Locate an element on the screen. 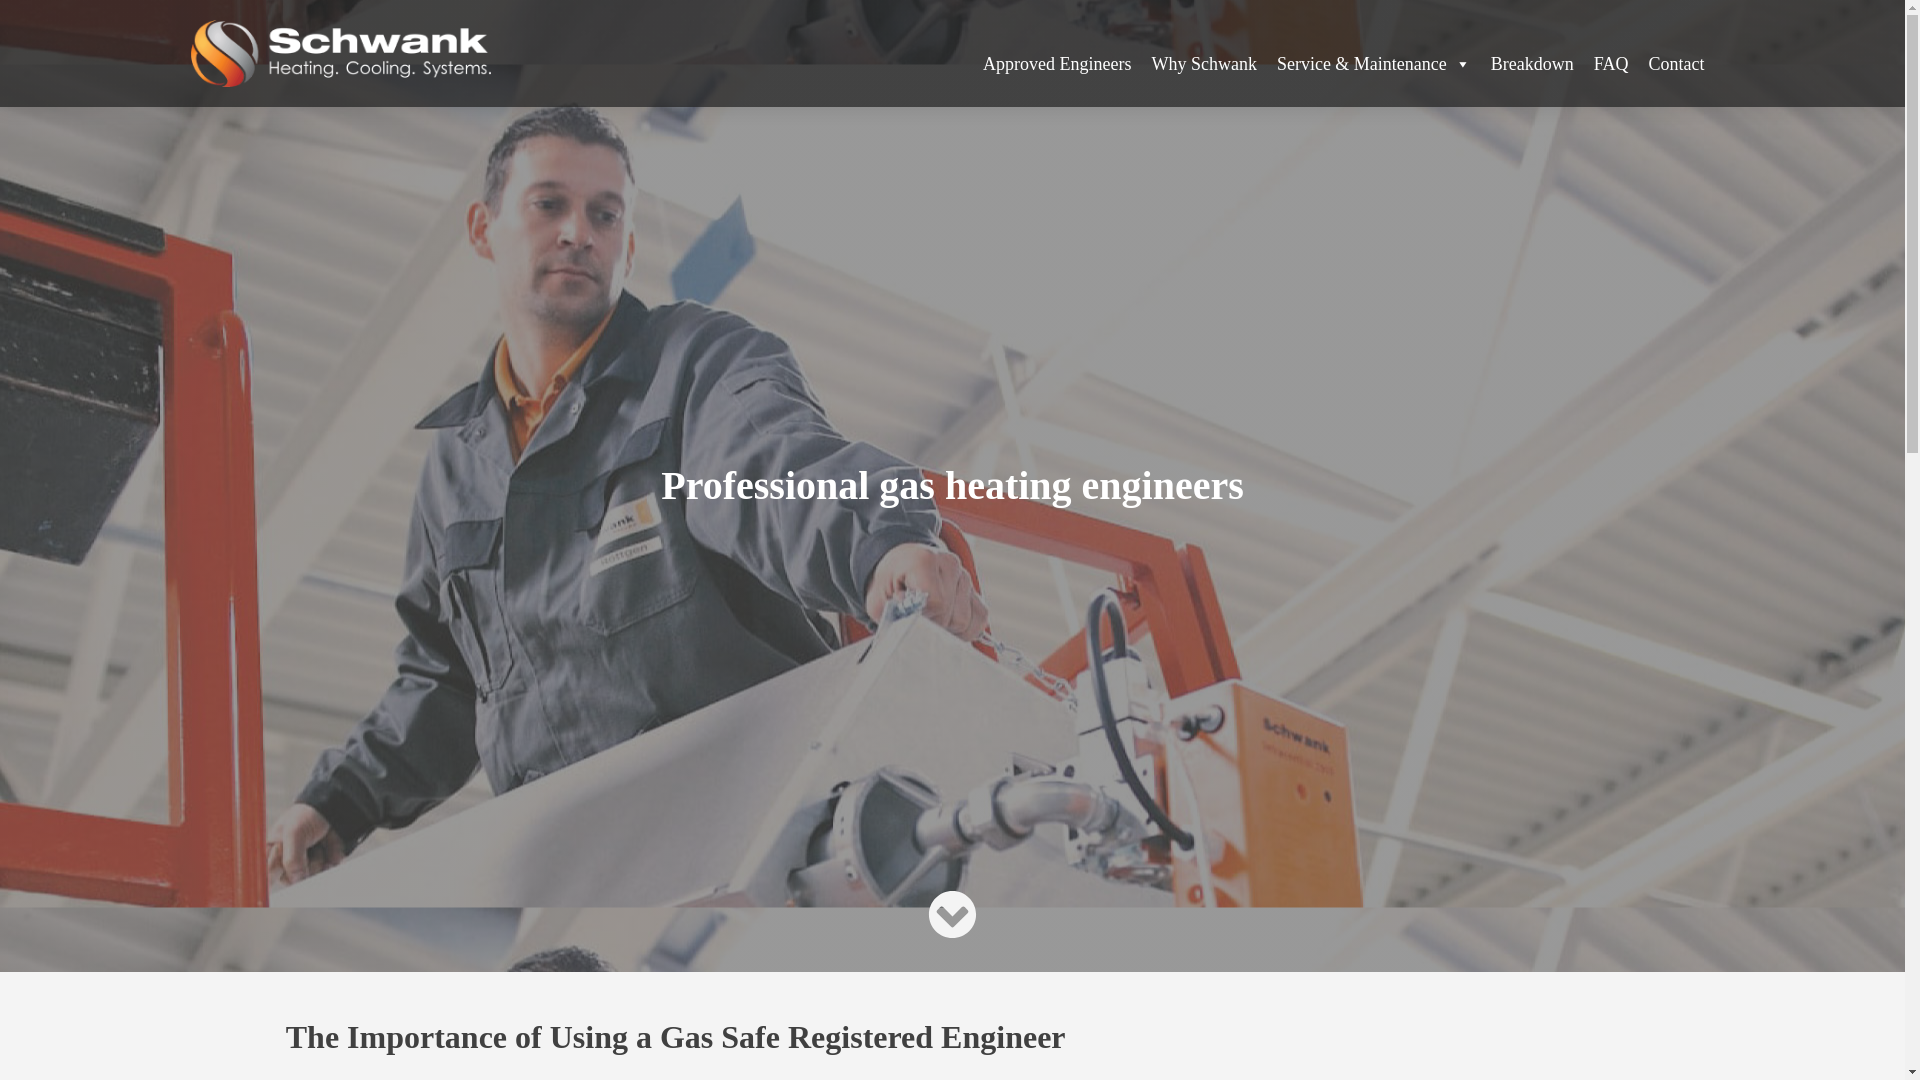  Contact is located at coordinates (1676, 64).